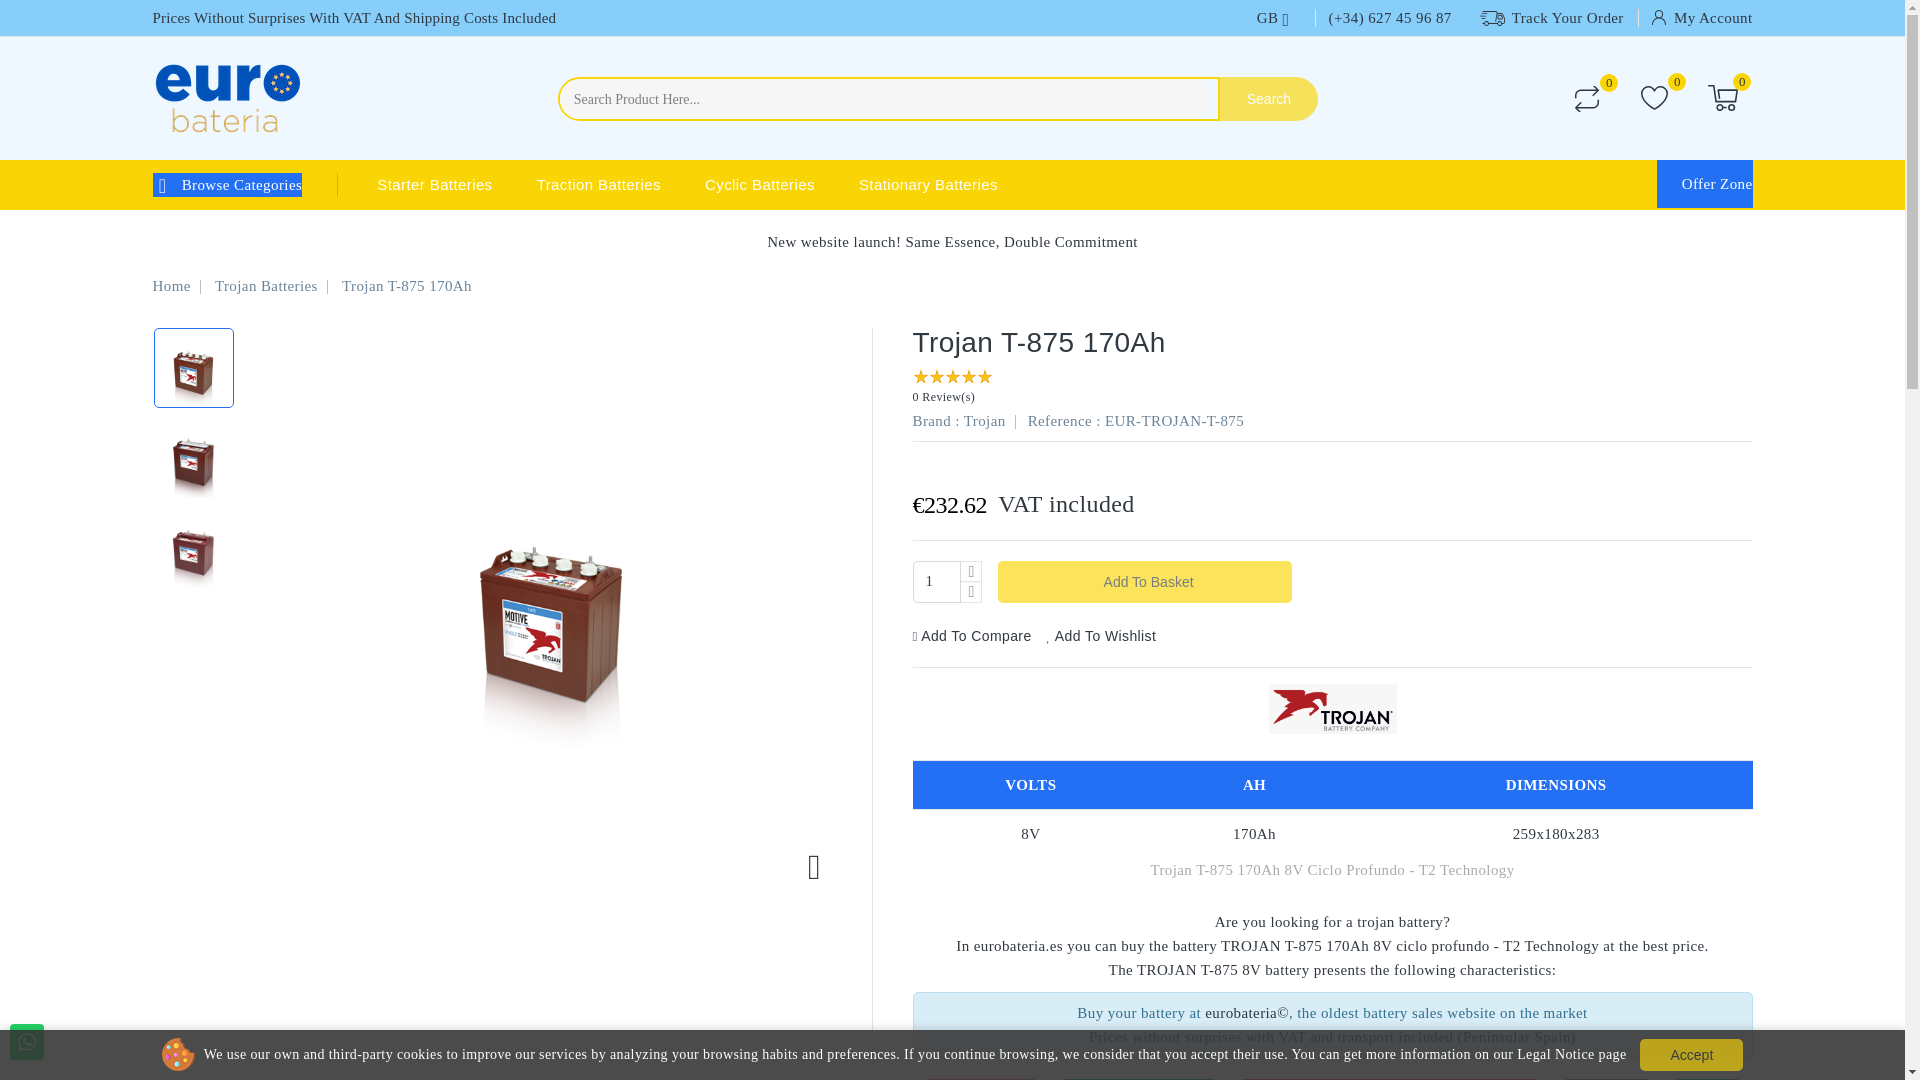 Image resolution: width=1920 pixels, height=1080 pixels. I want to click on Compare, so click(1586, 99).